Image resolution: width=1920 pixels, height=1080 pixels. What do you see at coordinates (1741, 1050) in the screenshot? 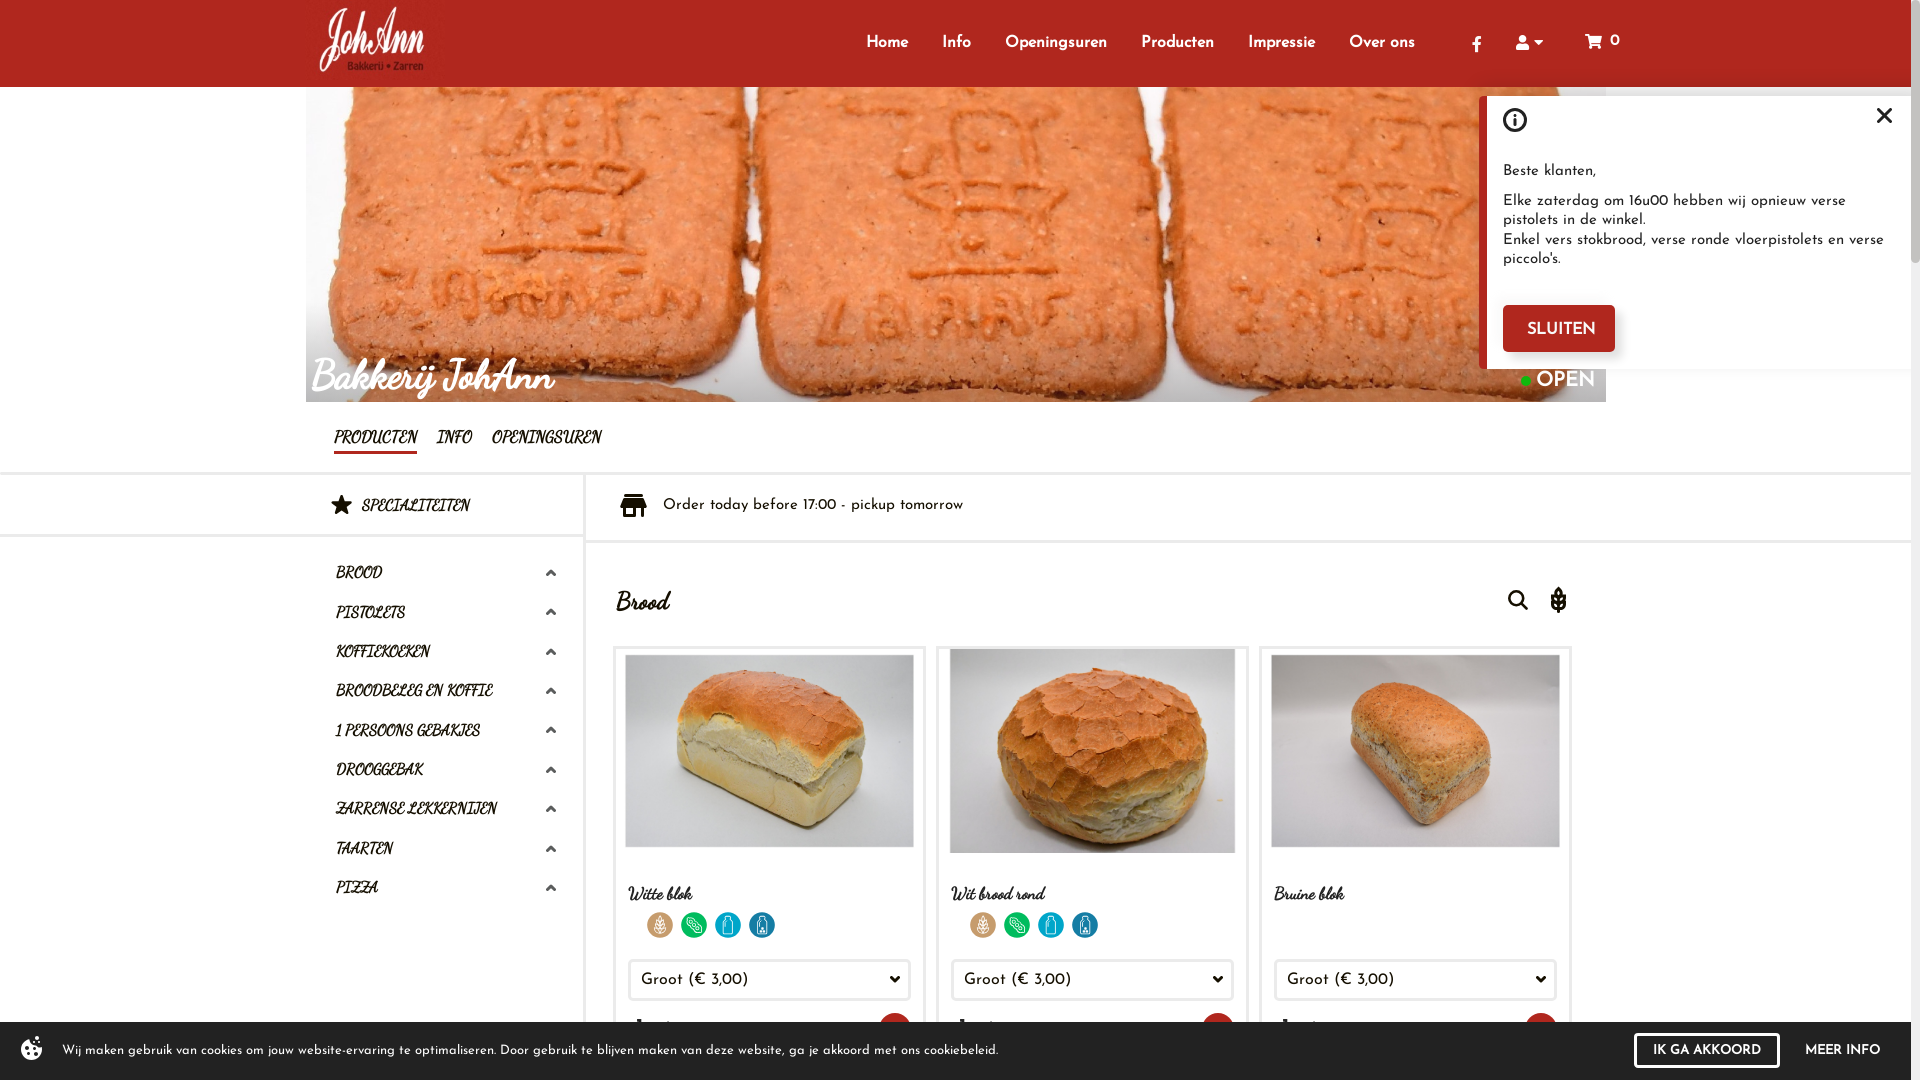
I see `I AGREE` at bounding box center [1741, 1050].